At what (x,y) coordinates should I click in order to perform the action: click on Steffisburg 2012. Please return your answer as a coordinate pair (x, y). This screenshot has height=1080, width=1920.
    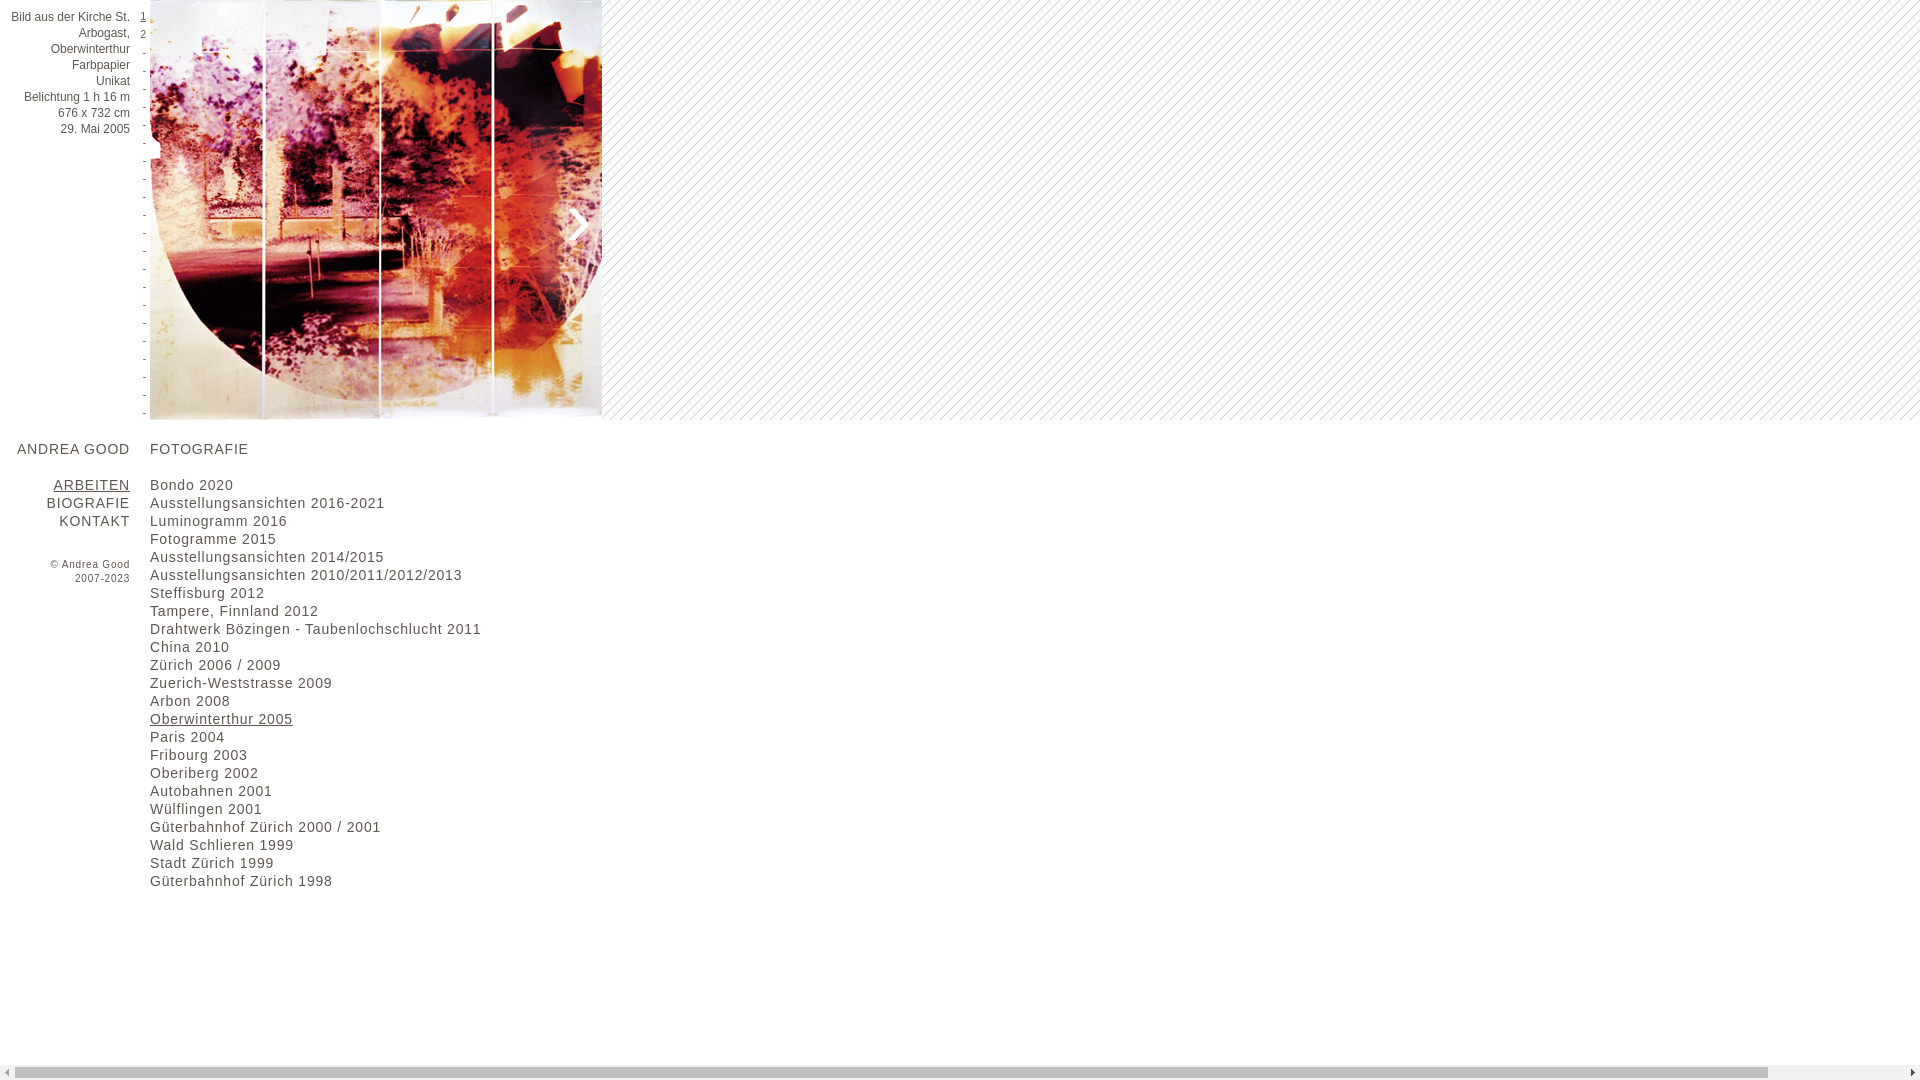
    Looking at the image, I should click on (208, 593).